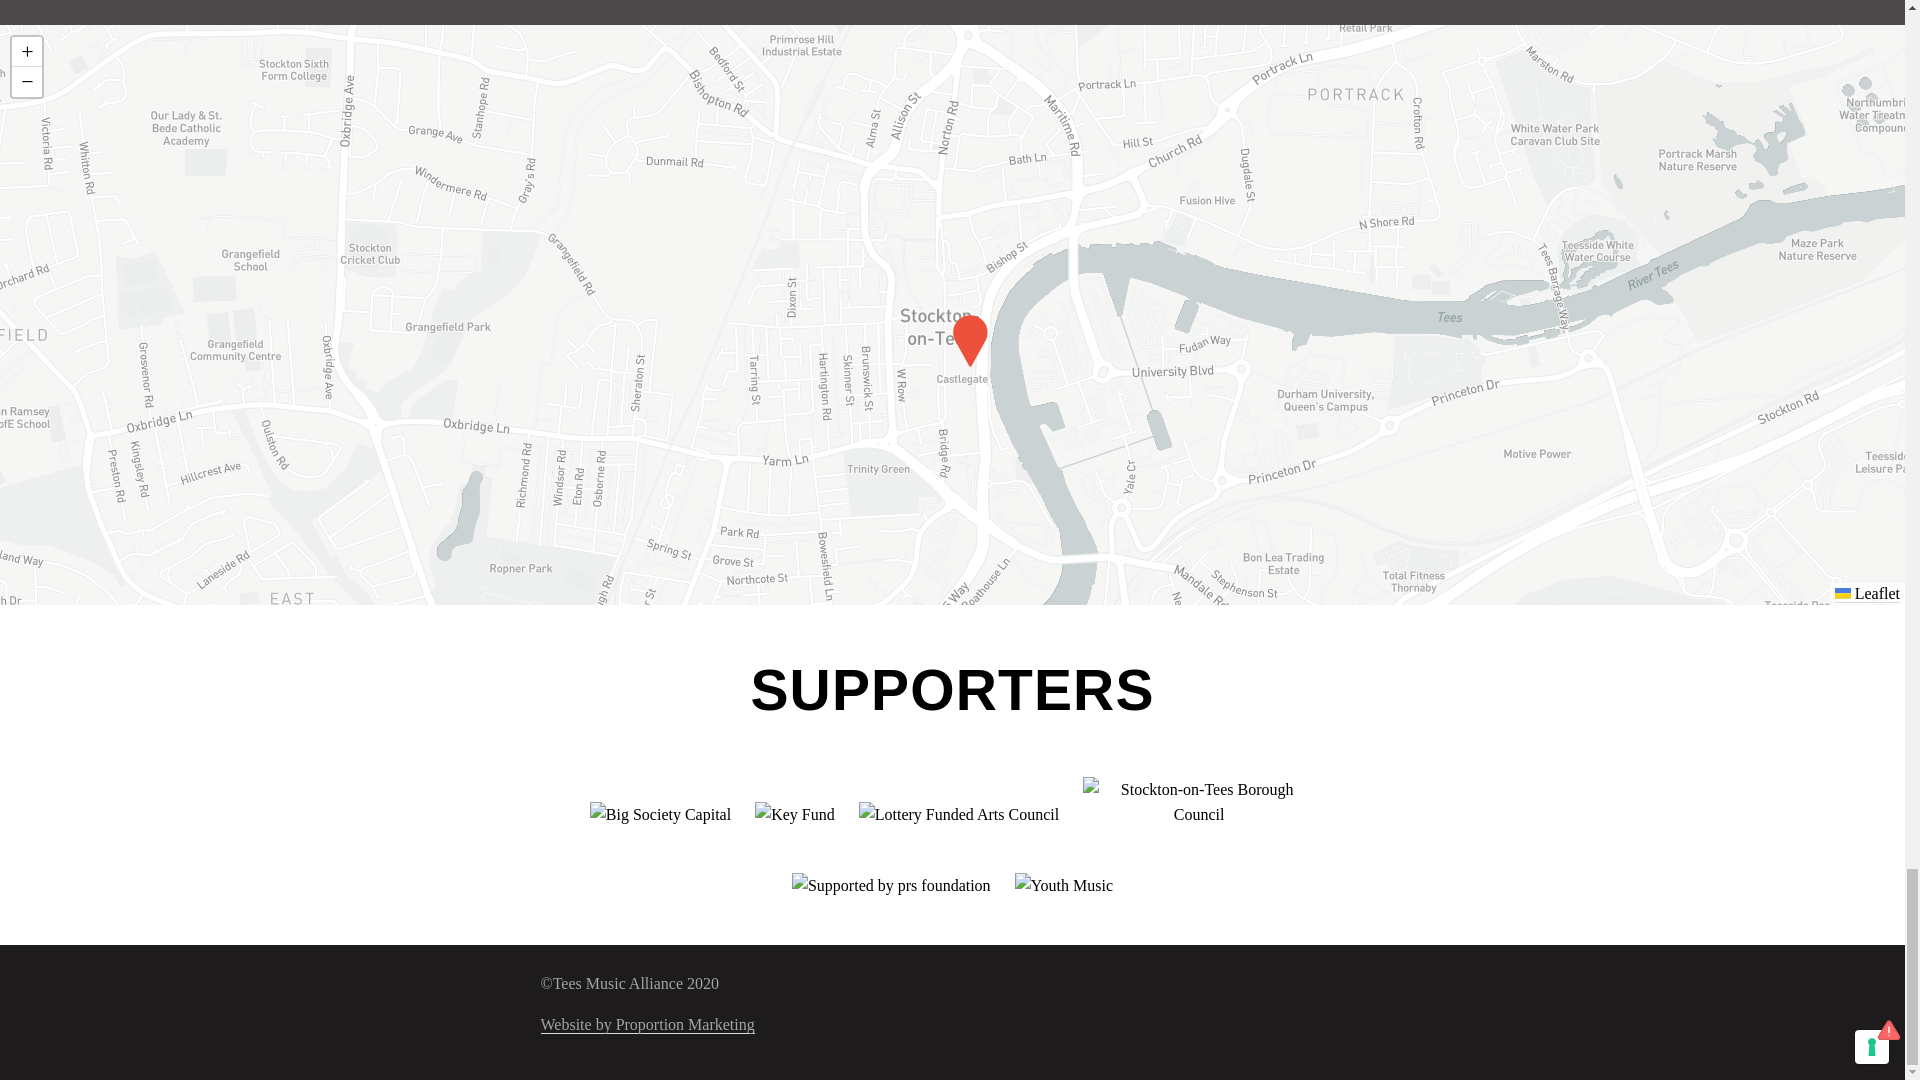  I want to click on Website by Proportion Marketing, so click(646, 1024).